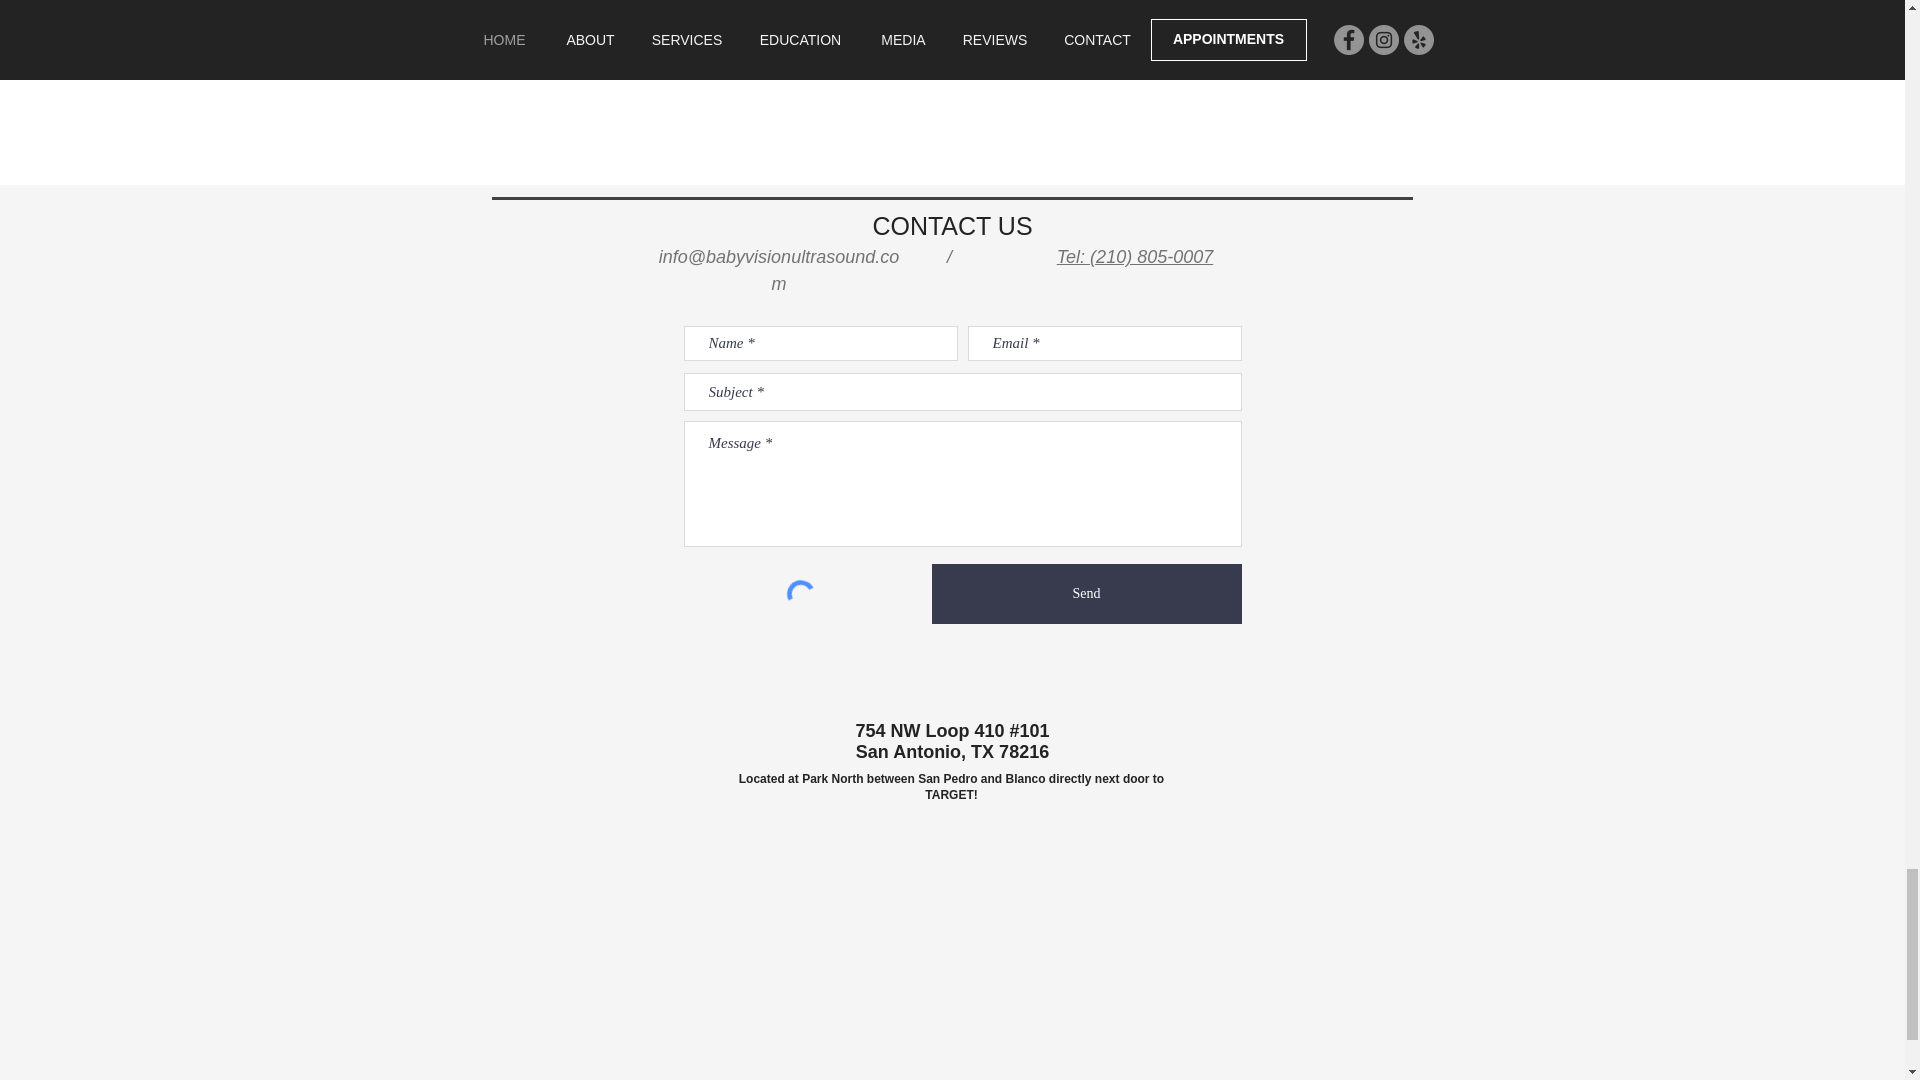  I want to click on Send, so click(1086, 594).